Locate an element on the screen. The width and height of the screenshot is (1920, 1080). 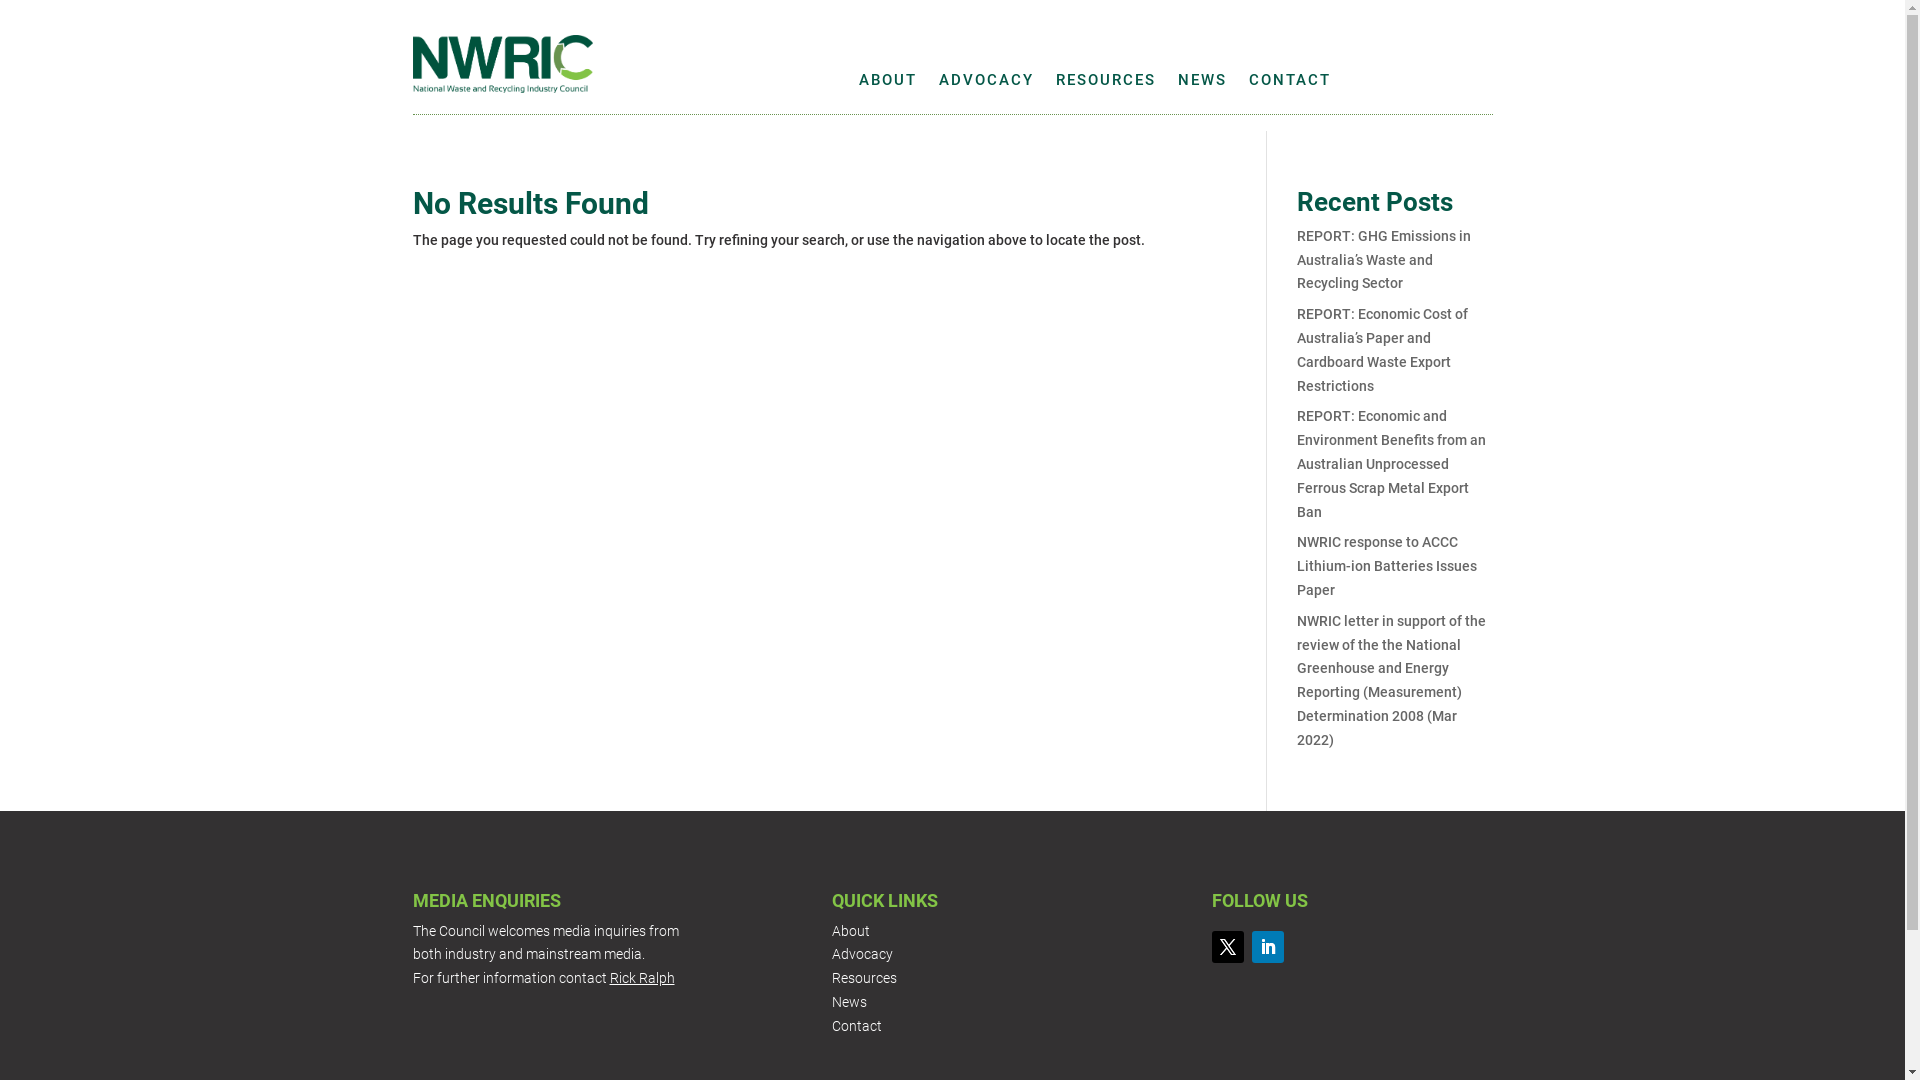
News is located at coordinates (850, 1002).